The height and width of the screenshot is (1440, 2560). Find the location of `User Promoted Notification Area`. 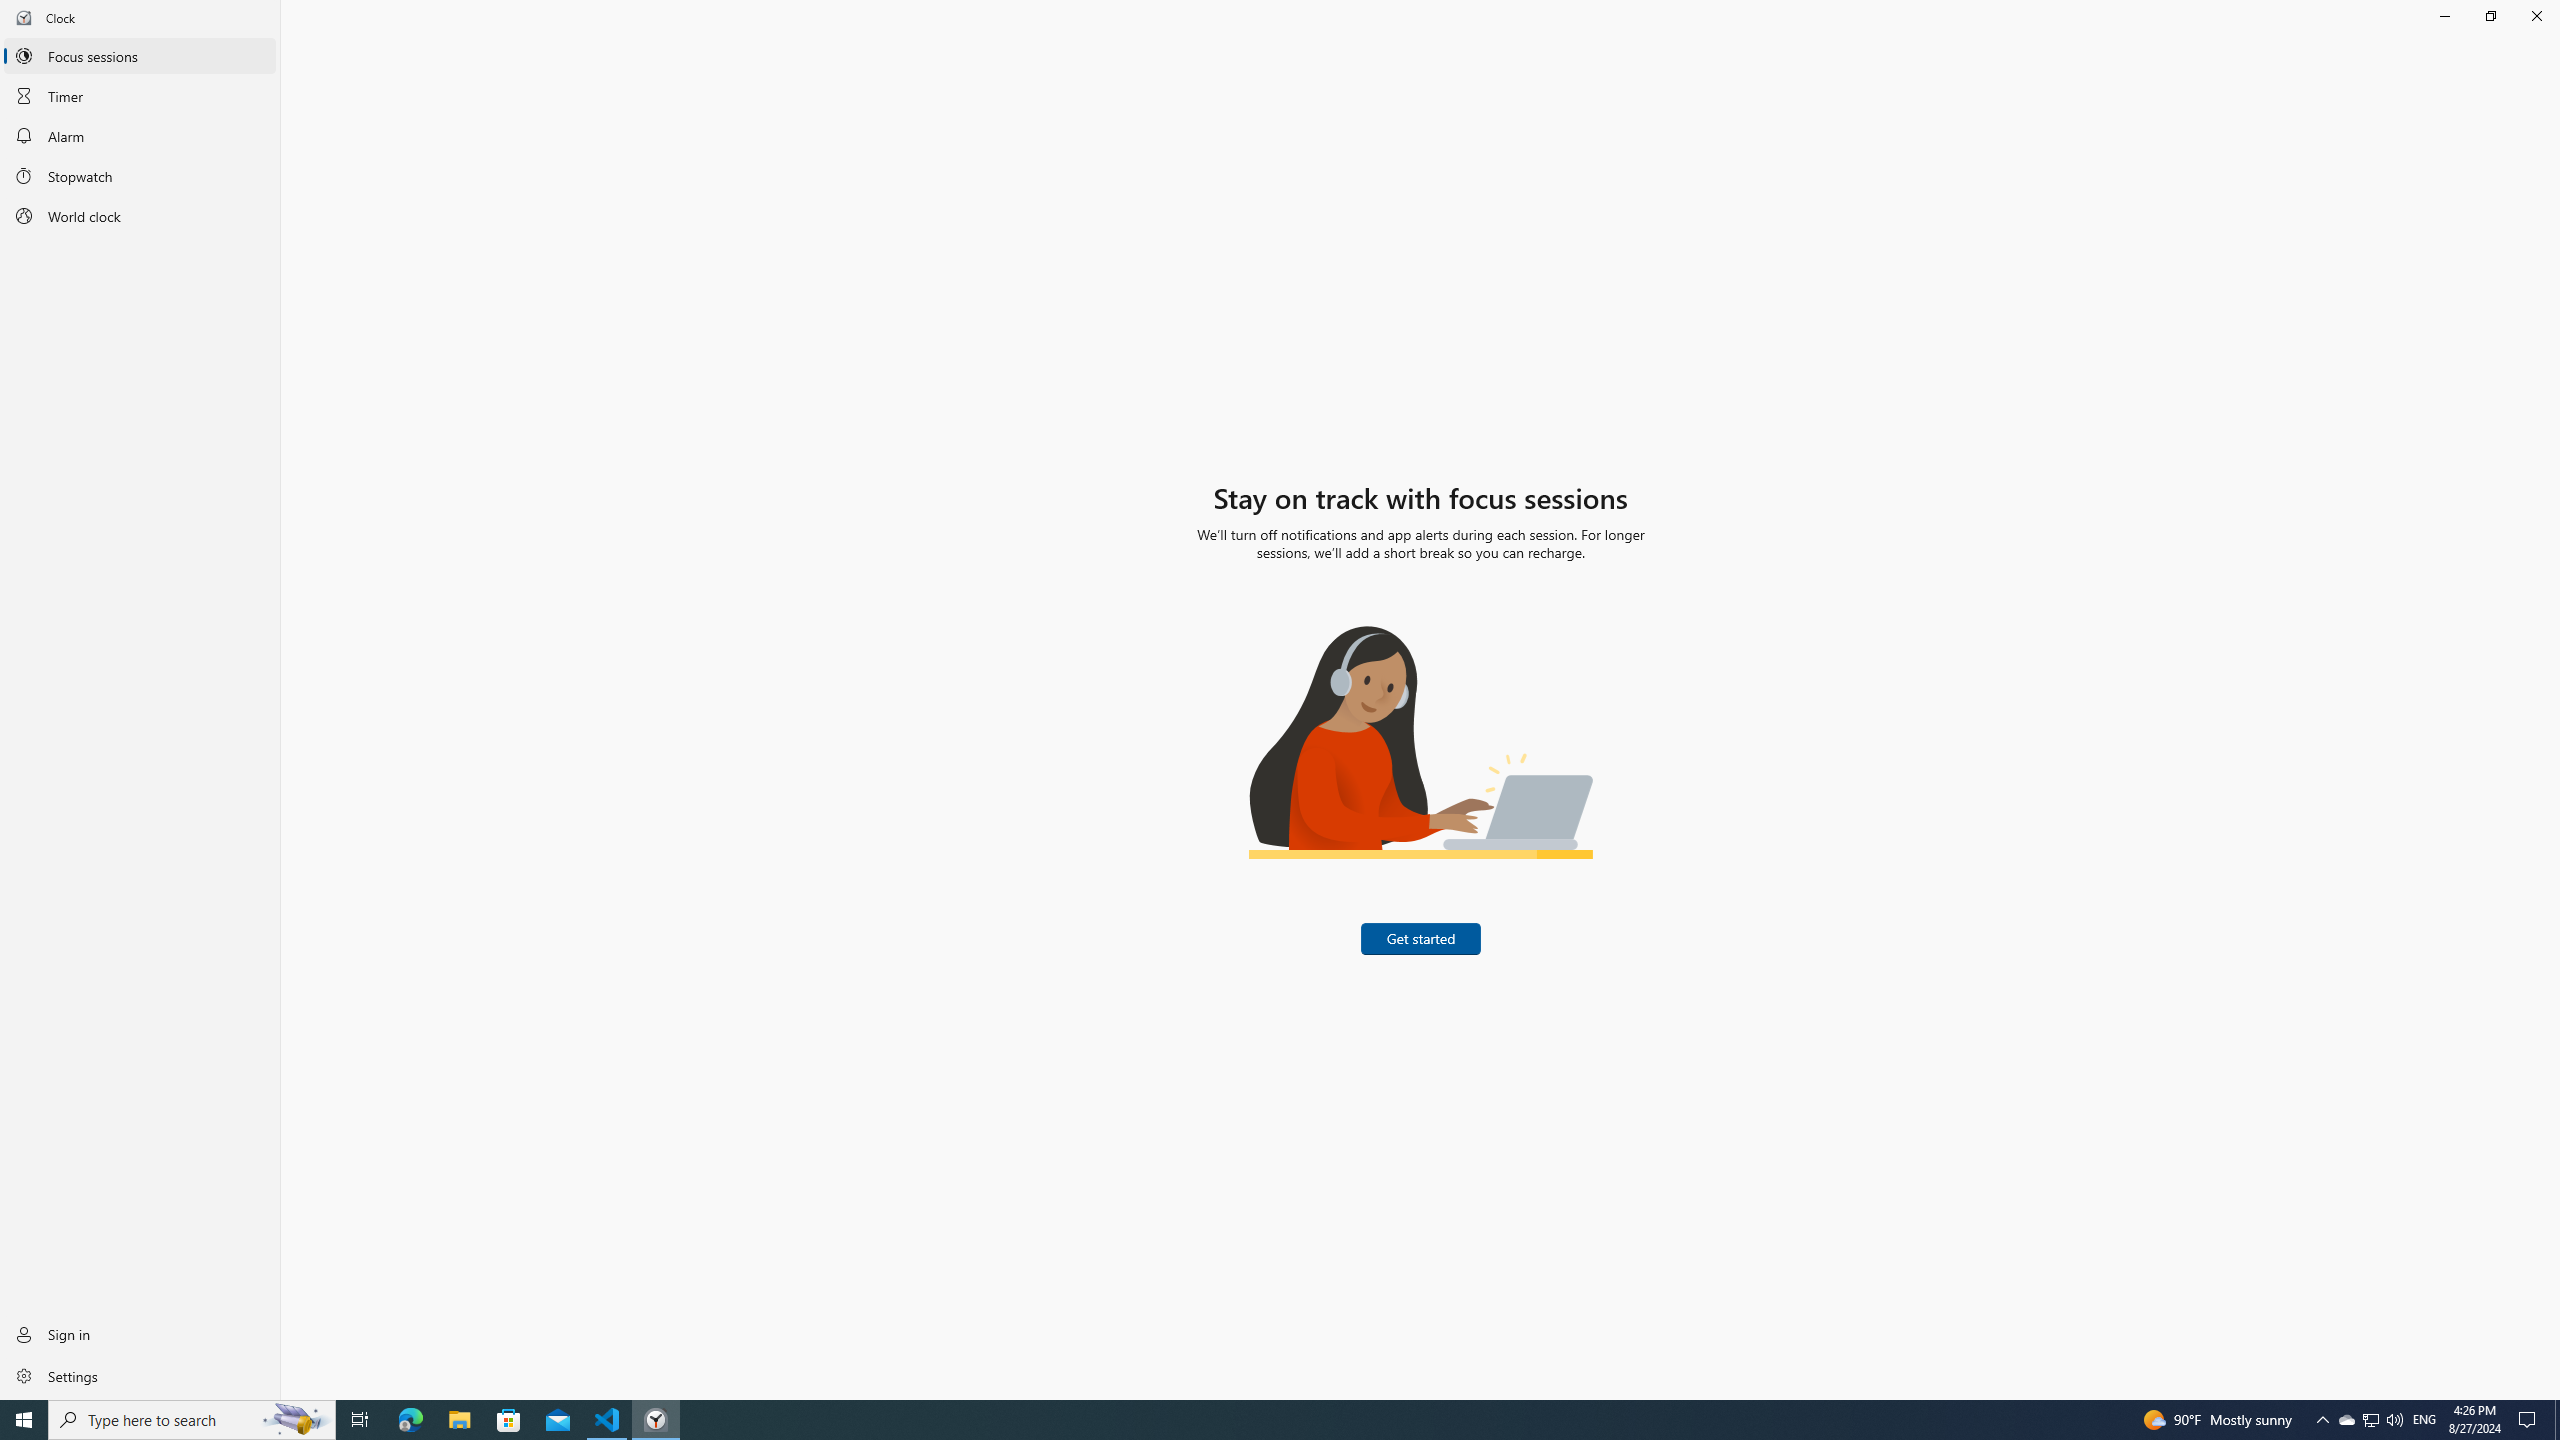

User Promoted Notification Area is located at coordinates (2370, 1420).